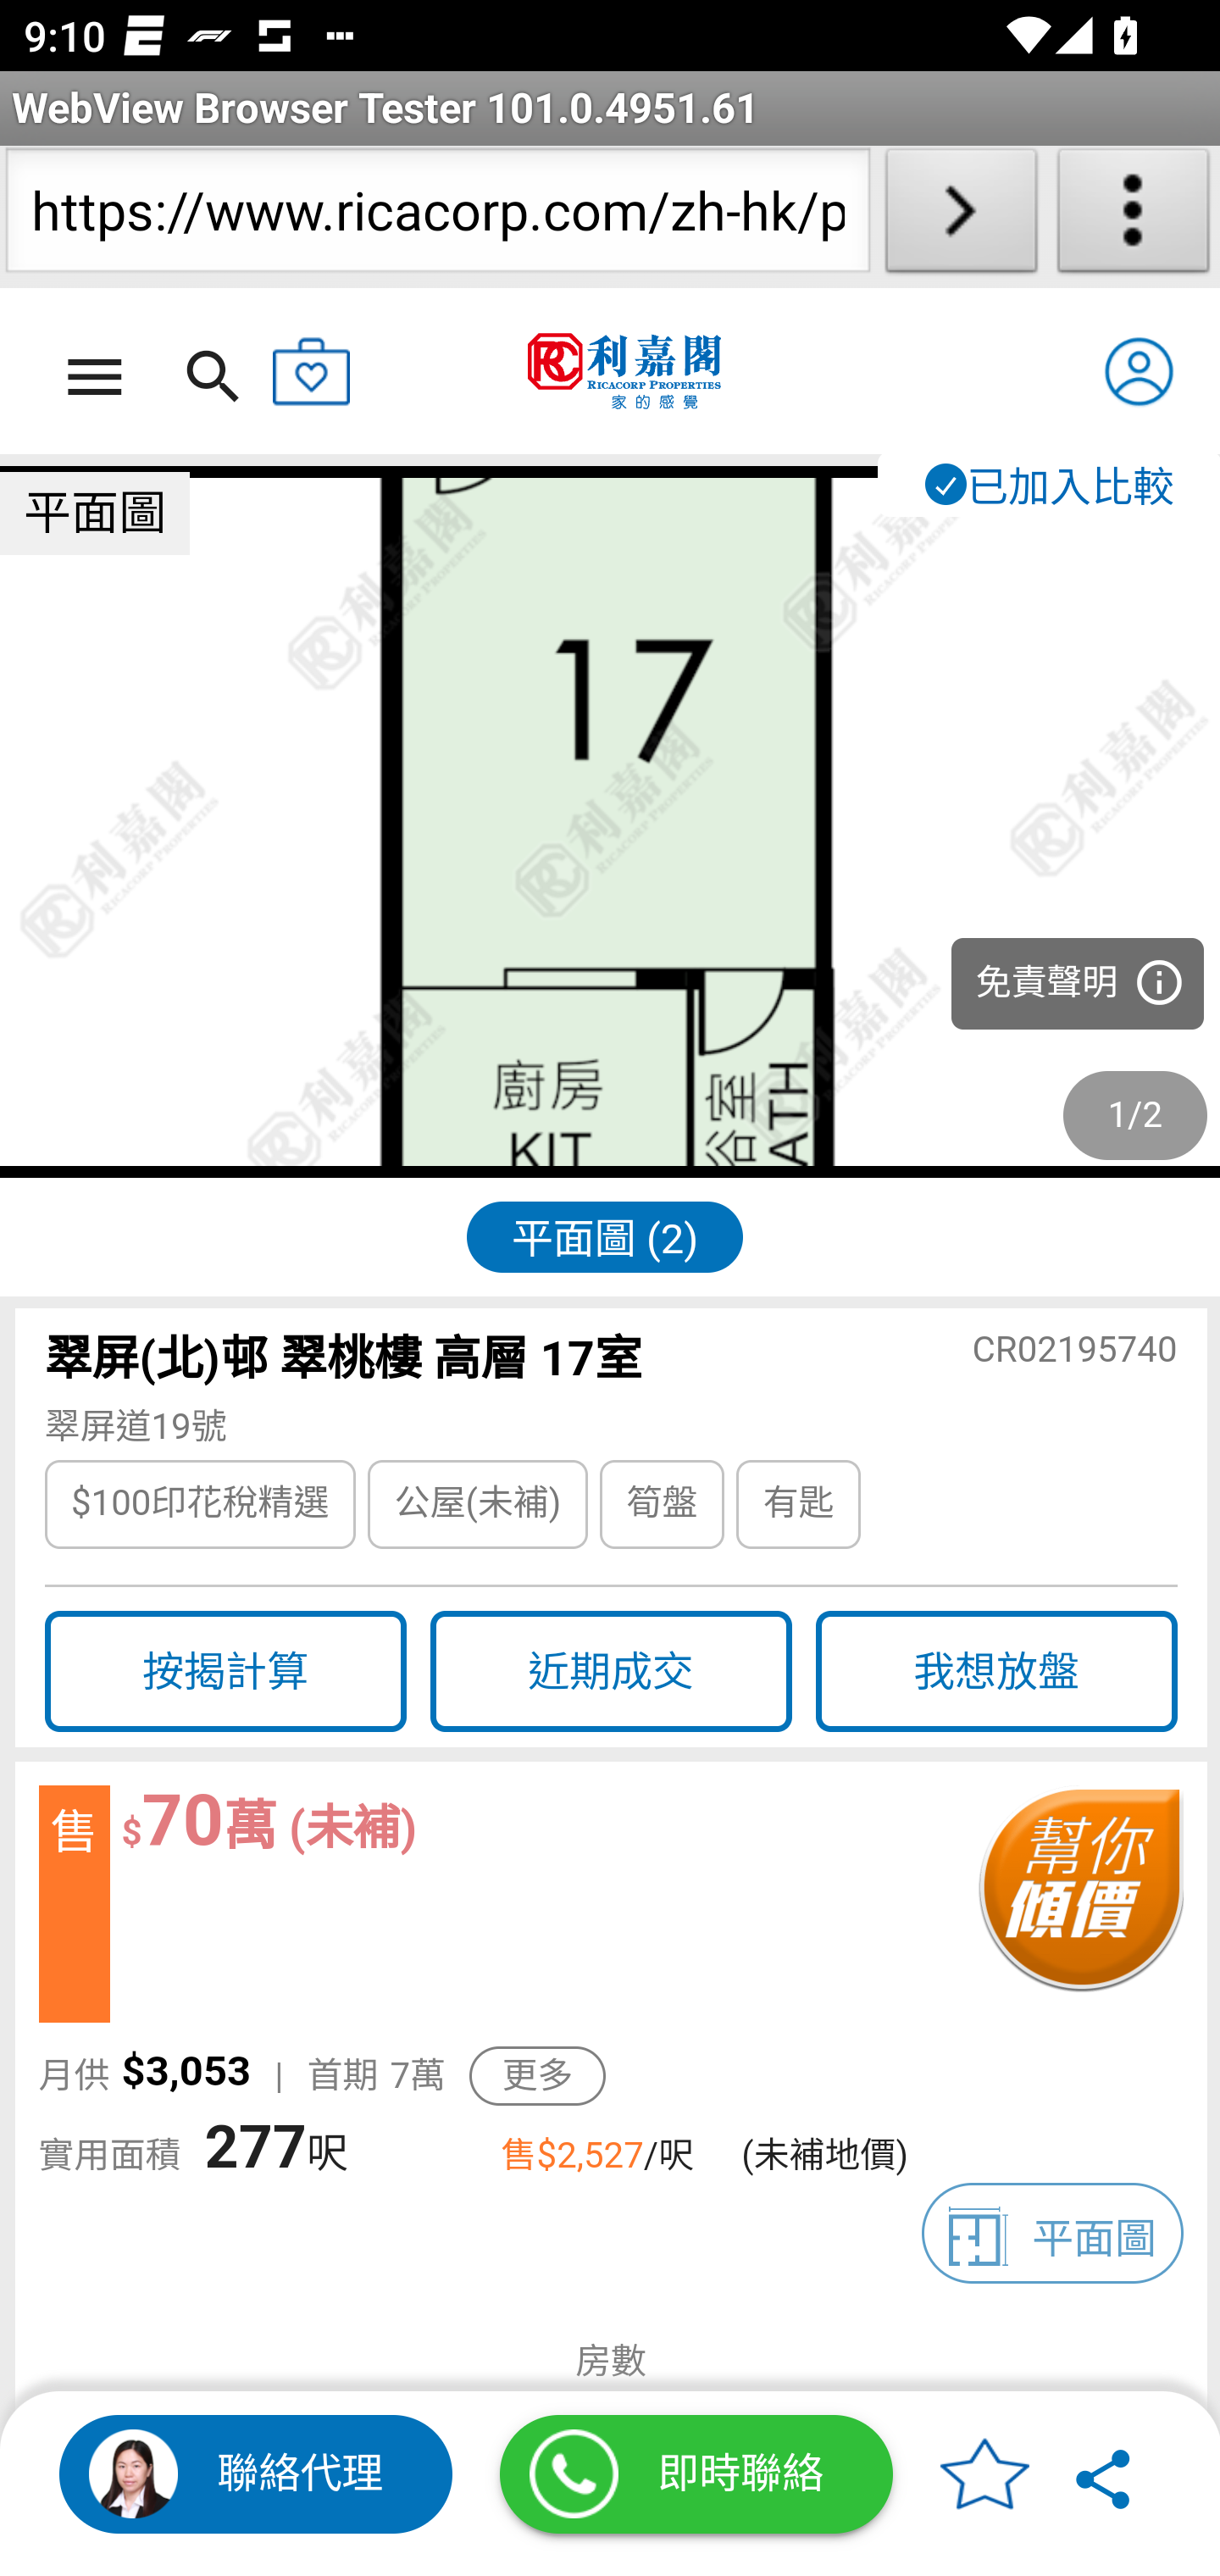 Image resolution: width=1220 pixels, height=2576 pixels. What do you see at coordinates (1079, 1905) in the screenshot?
I see `negotiation` at bounding box center [1079, 1905].